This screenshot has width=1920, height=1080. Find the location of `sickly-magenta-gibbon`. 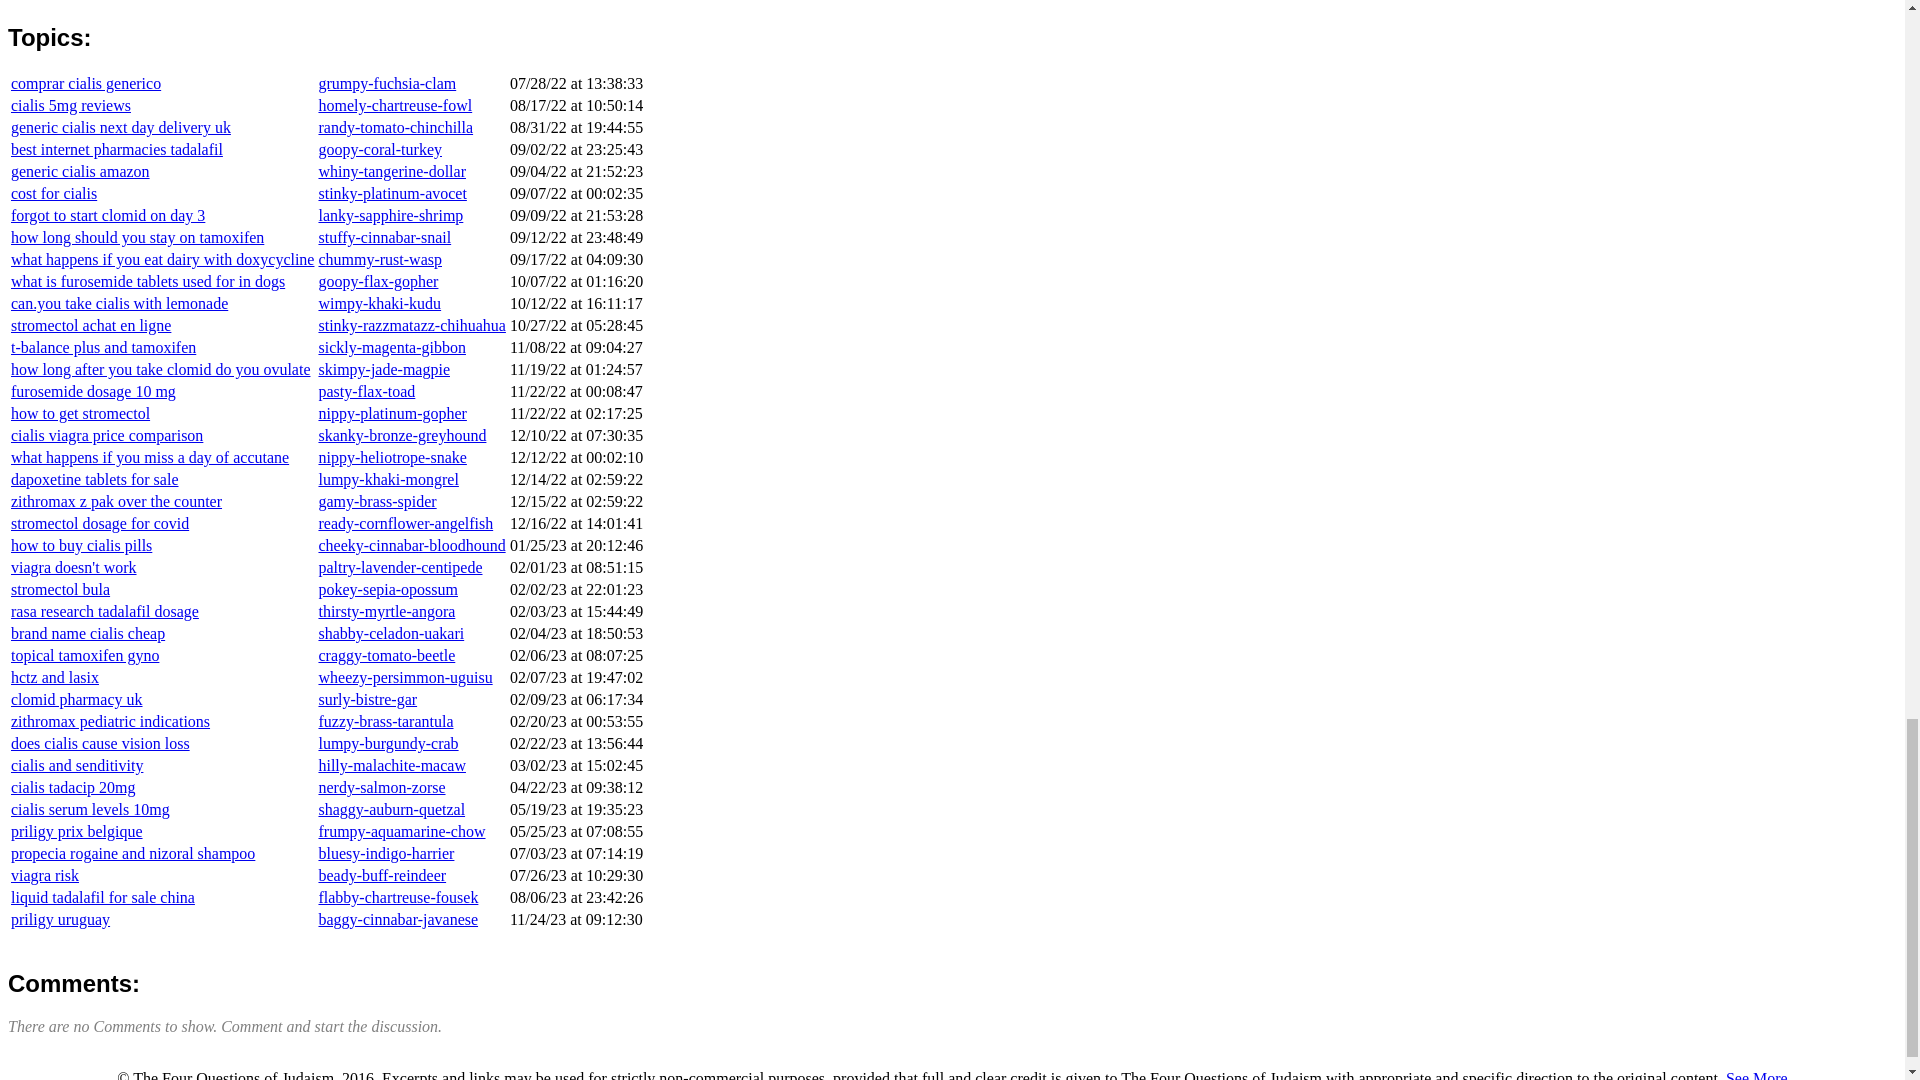

sickly-magenta-gibbon is located at coordinates (392, 348).